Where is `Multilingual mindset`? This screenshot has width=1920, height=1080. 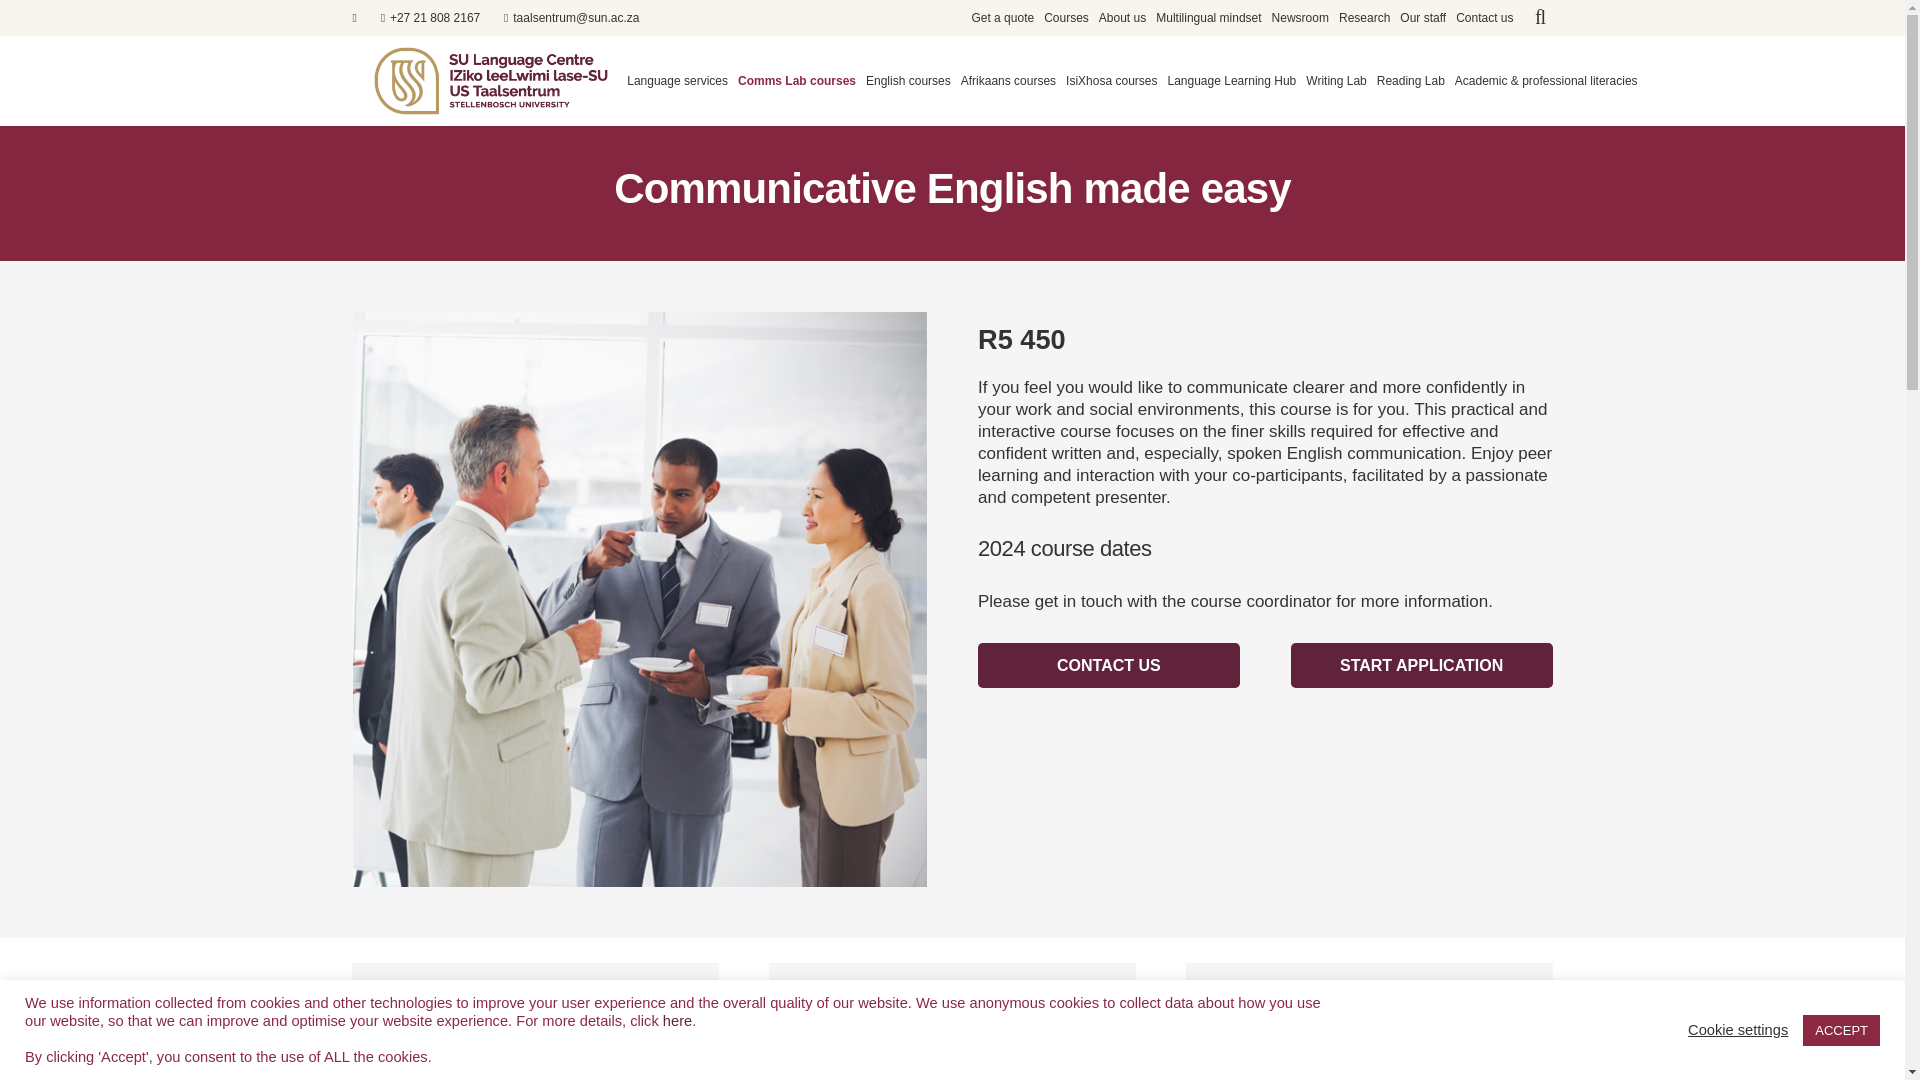 Multilingual mindset is located at coordinates (1208, 22).